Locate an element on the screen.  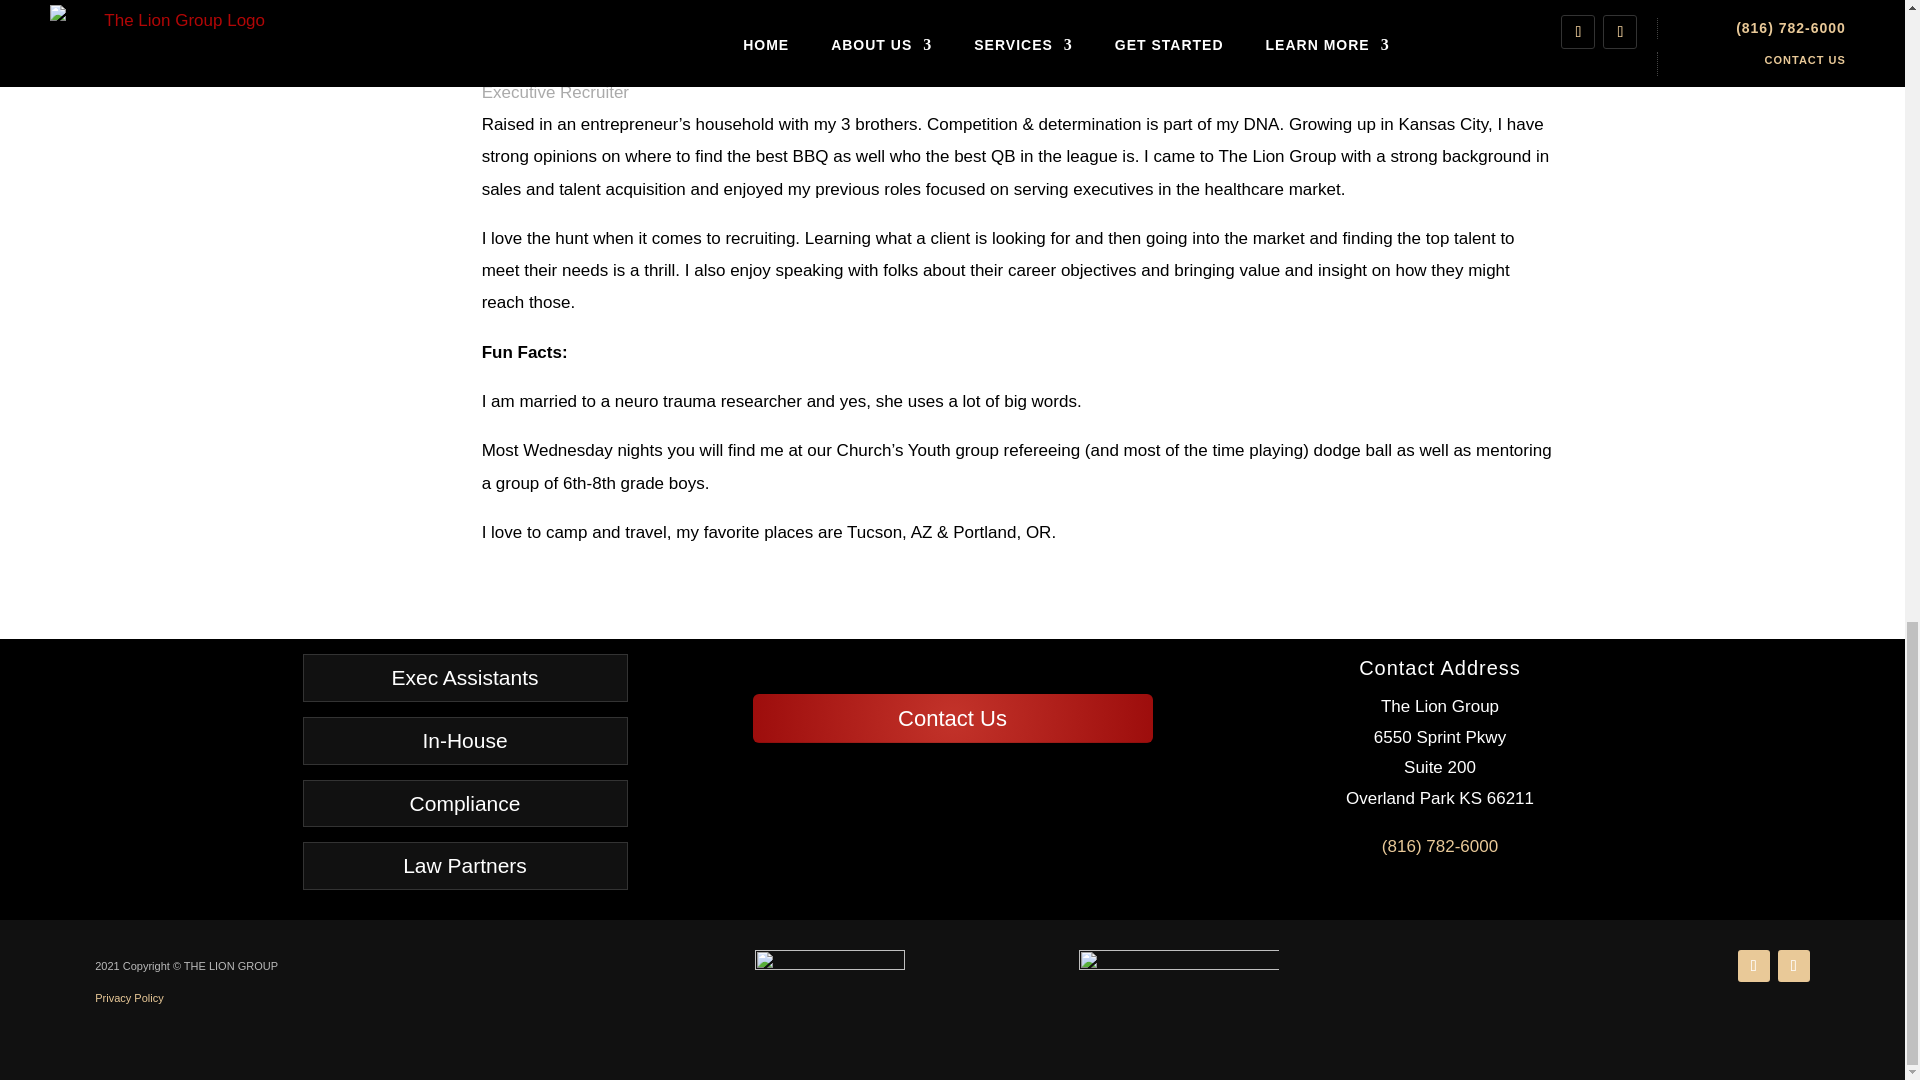
Compliance is located at coordinates (464, 804).